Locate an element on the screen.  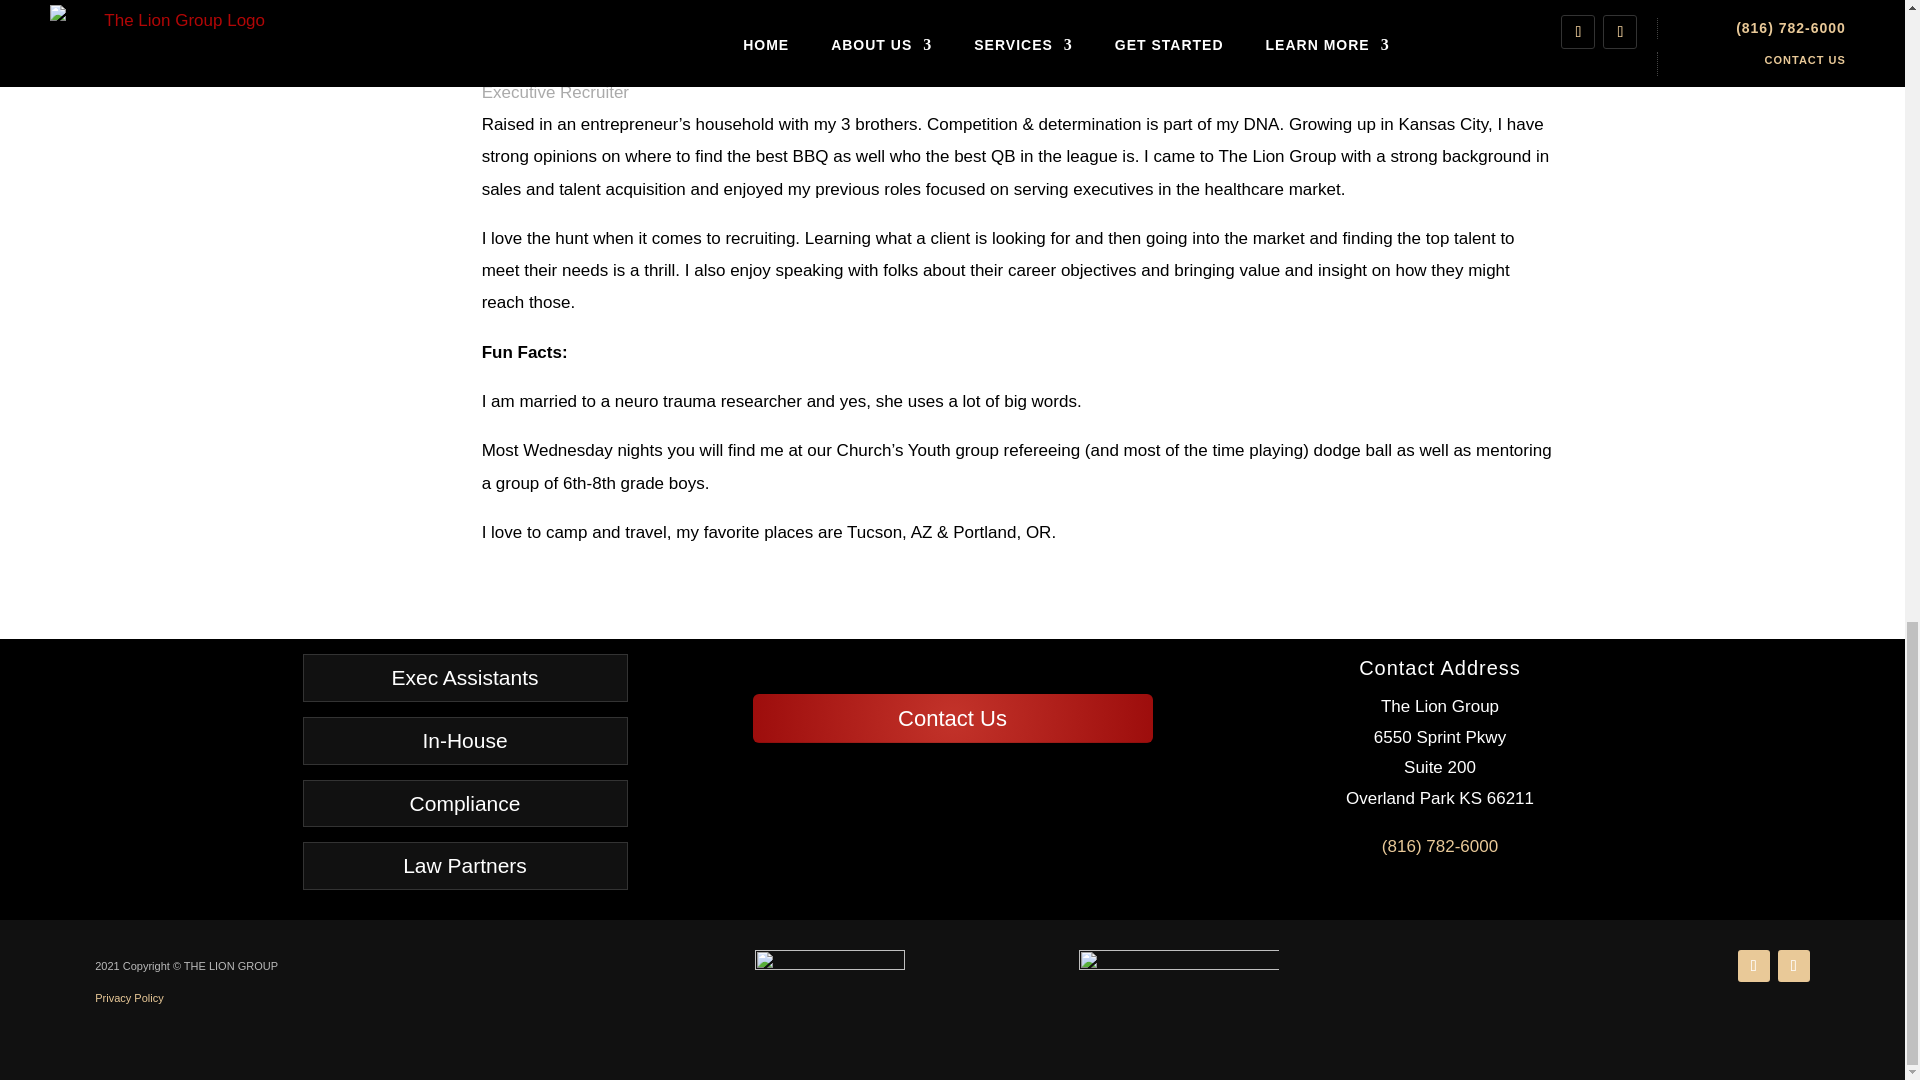
Compliance is located at coordinates (464, 804).